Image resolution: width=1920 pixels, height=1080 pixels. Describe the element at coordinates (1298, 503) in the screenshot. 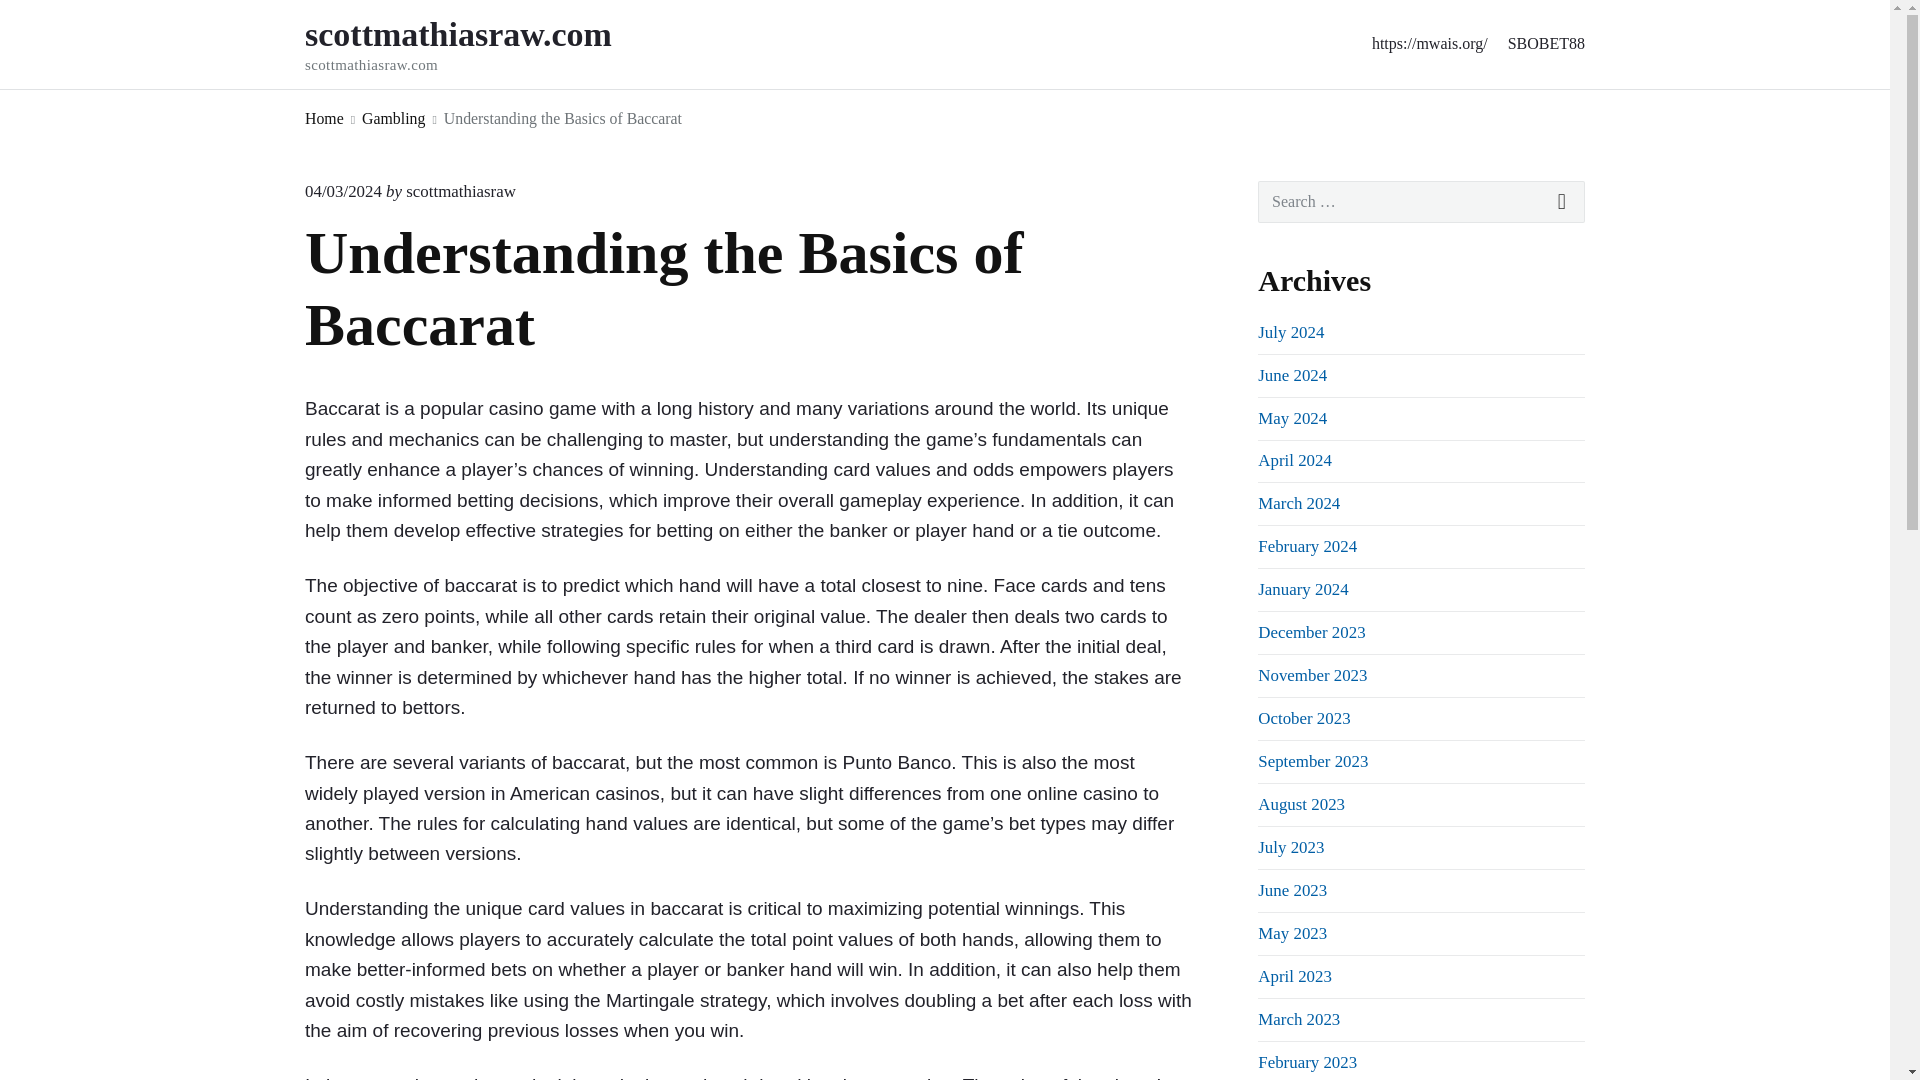

I see `December 2023` at that location.